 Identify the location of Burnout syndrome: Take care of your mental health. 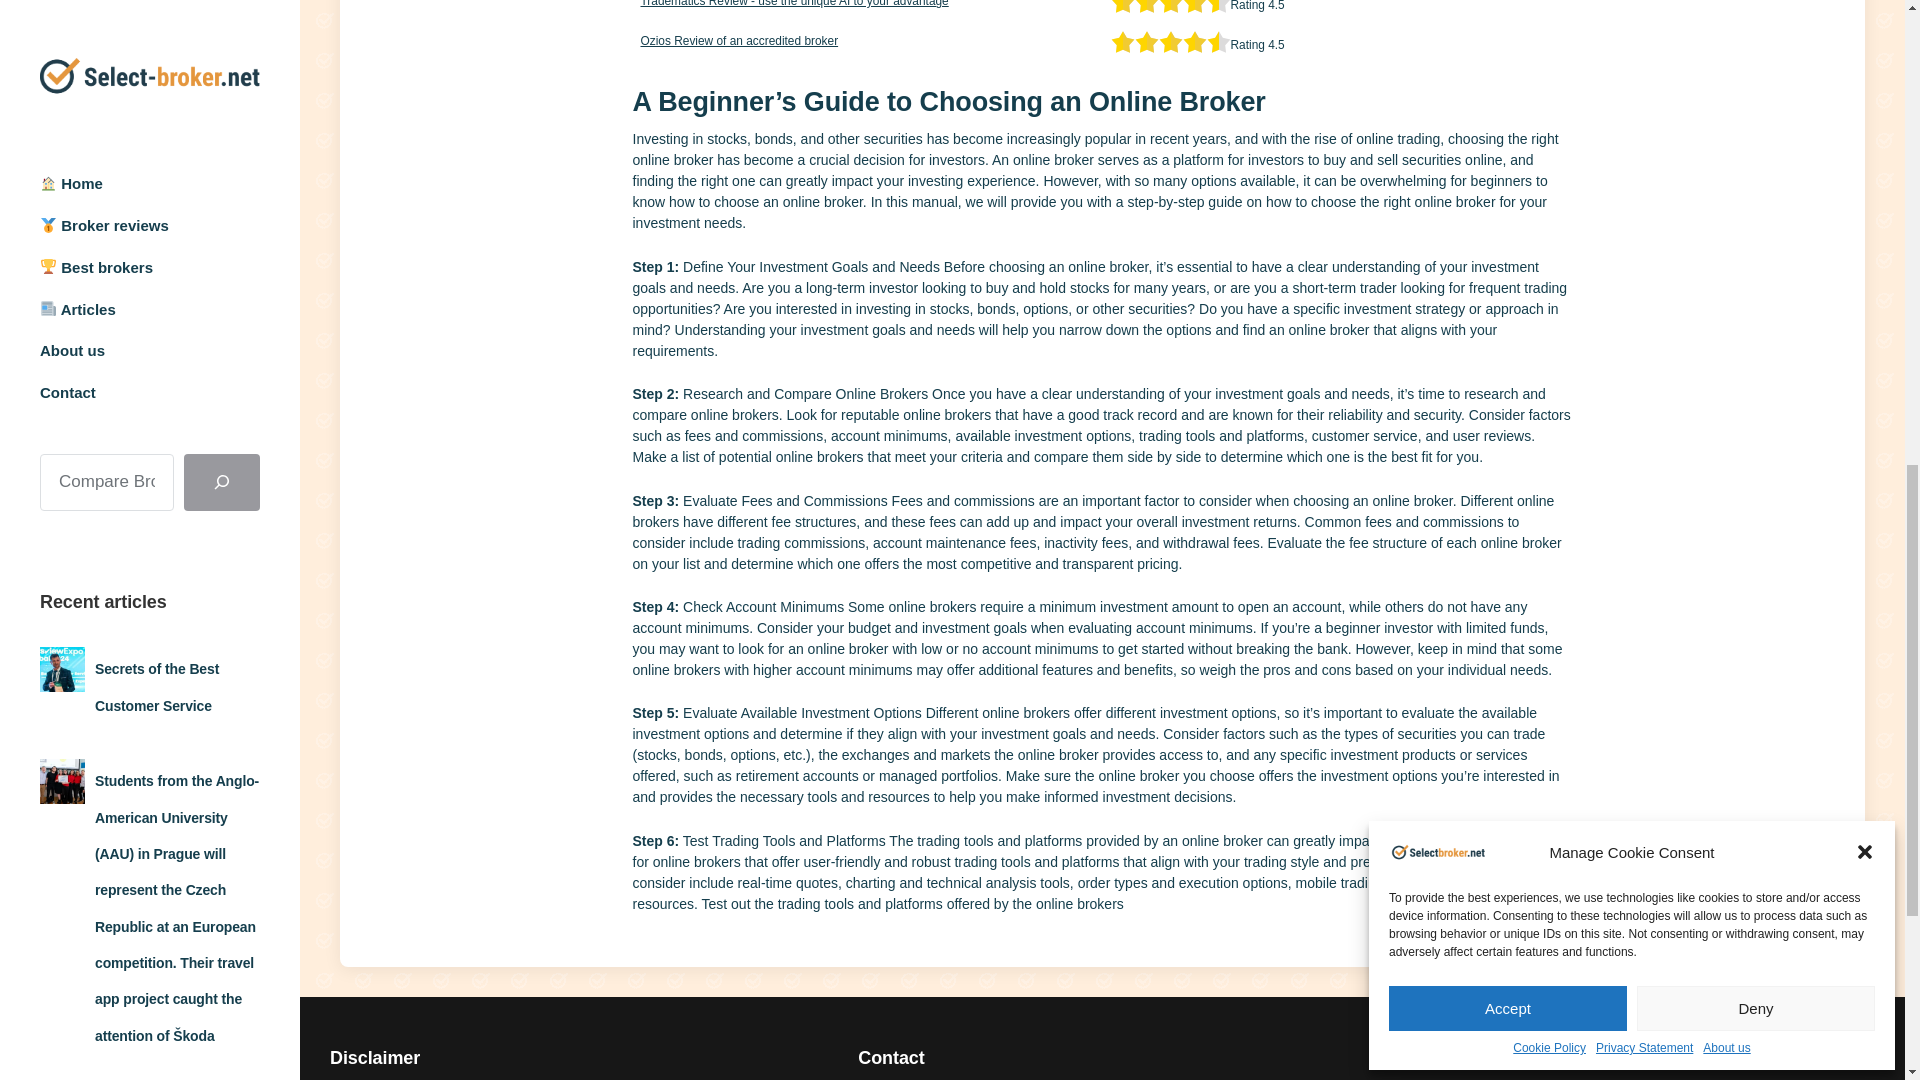
(176, 215).